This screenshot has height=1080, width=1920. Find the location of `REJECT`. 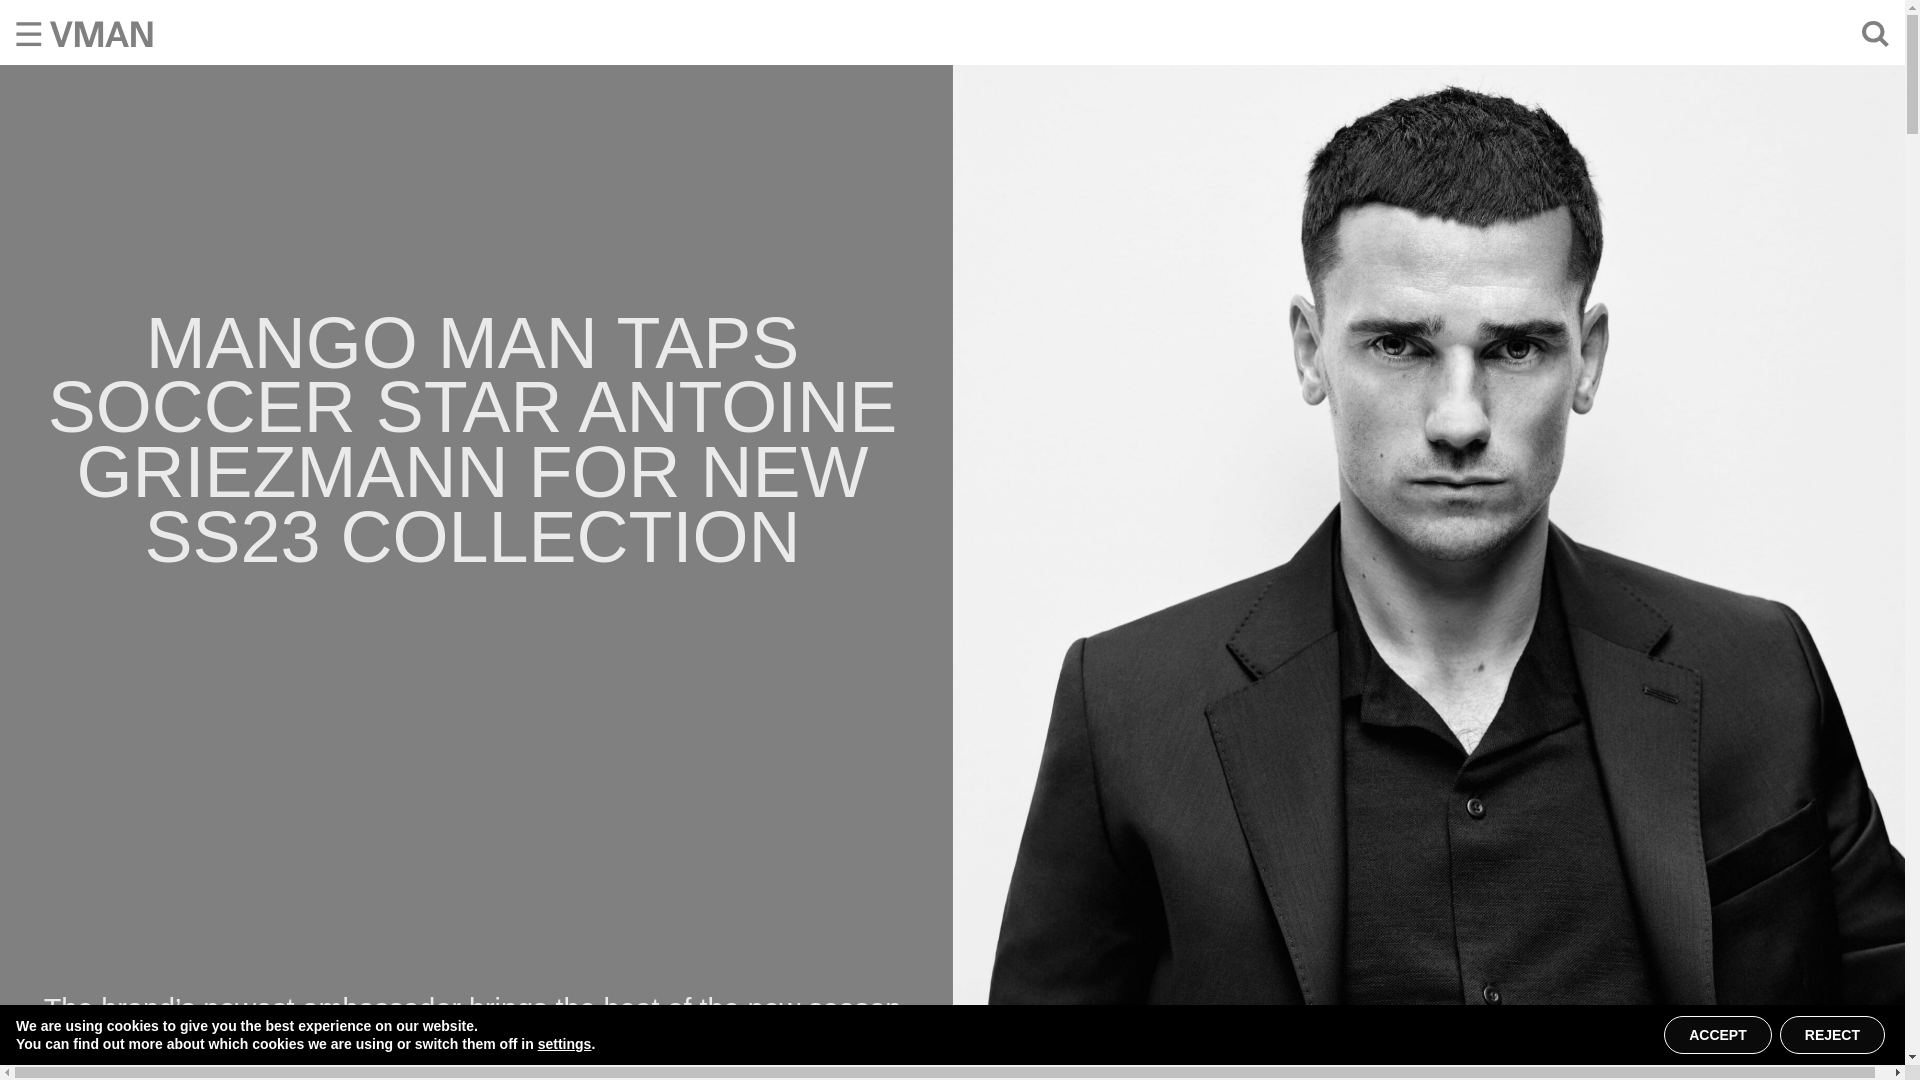

REJECT is located at coordinates (1832, 1035).